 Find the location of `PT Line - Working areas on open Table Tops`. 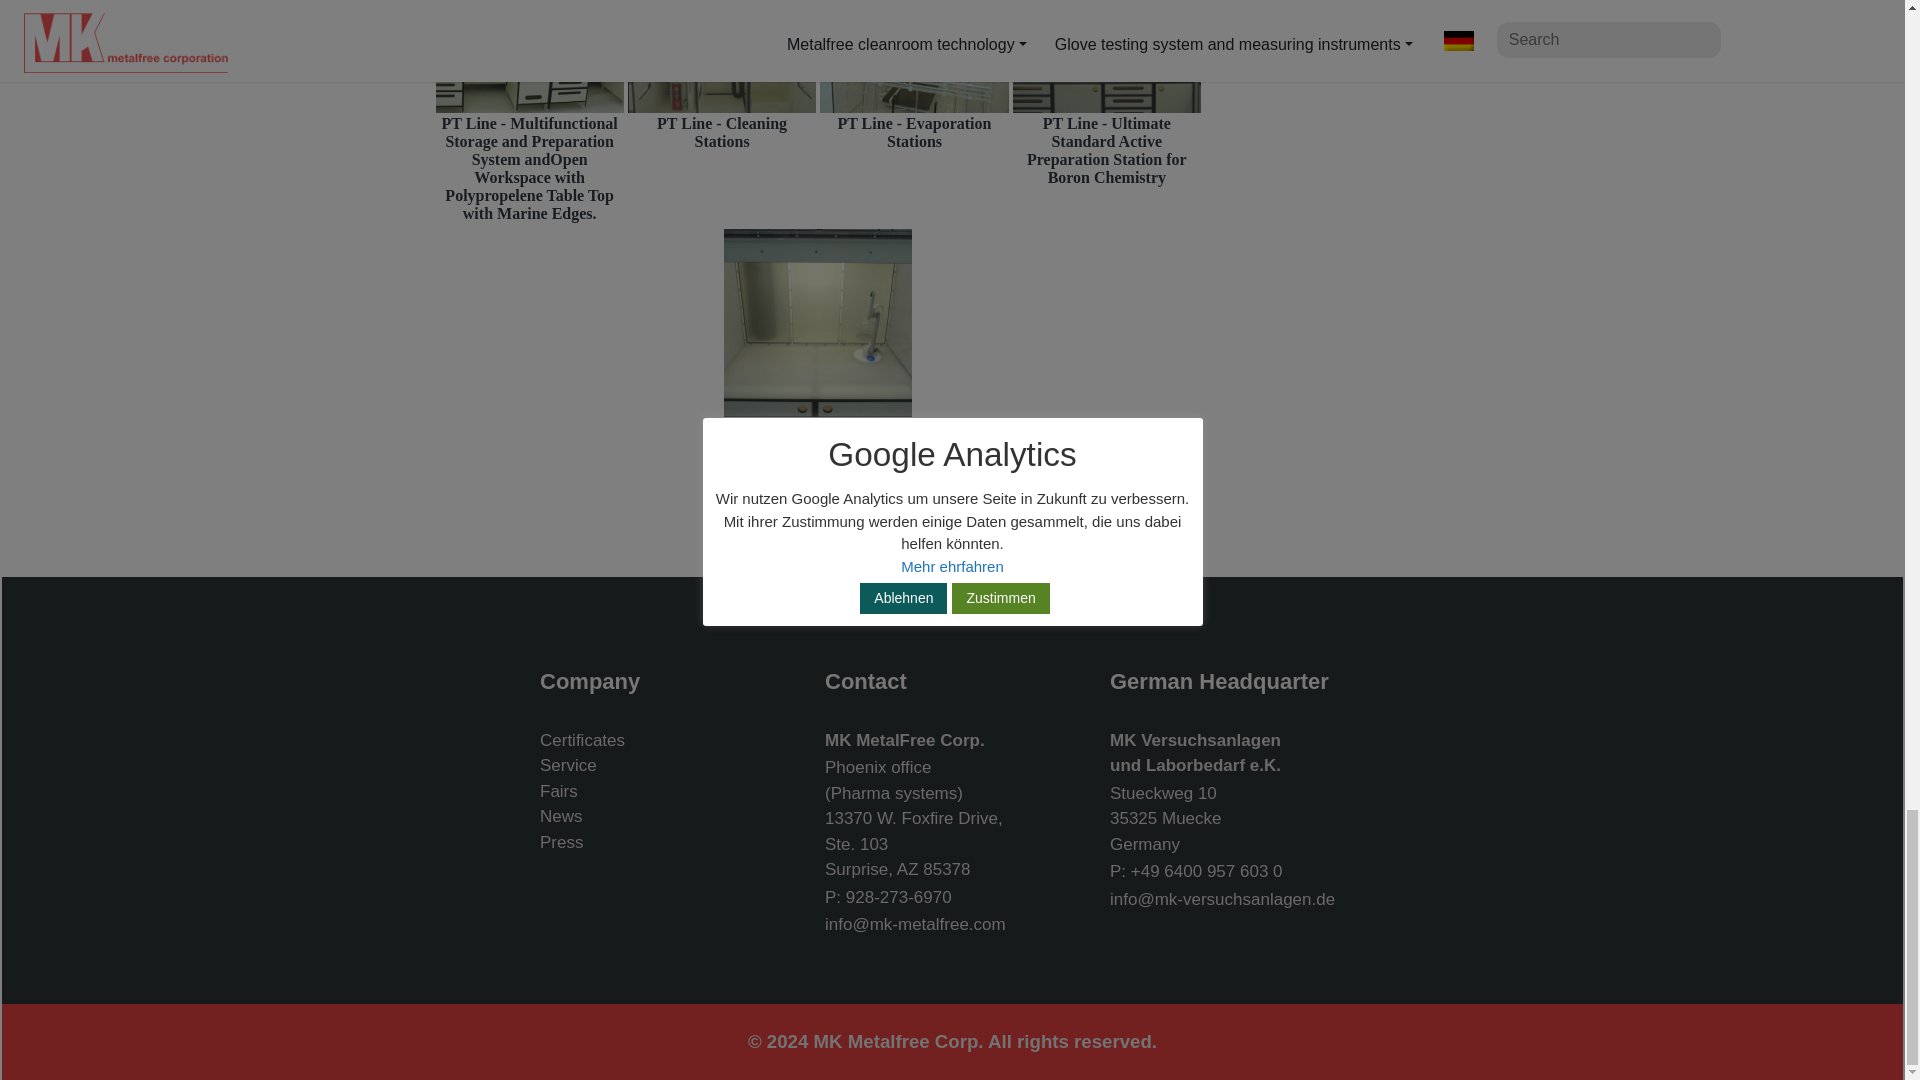

PT Line - Working areas on open Table Tops is located at coordinates (818, 322).